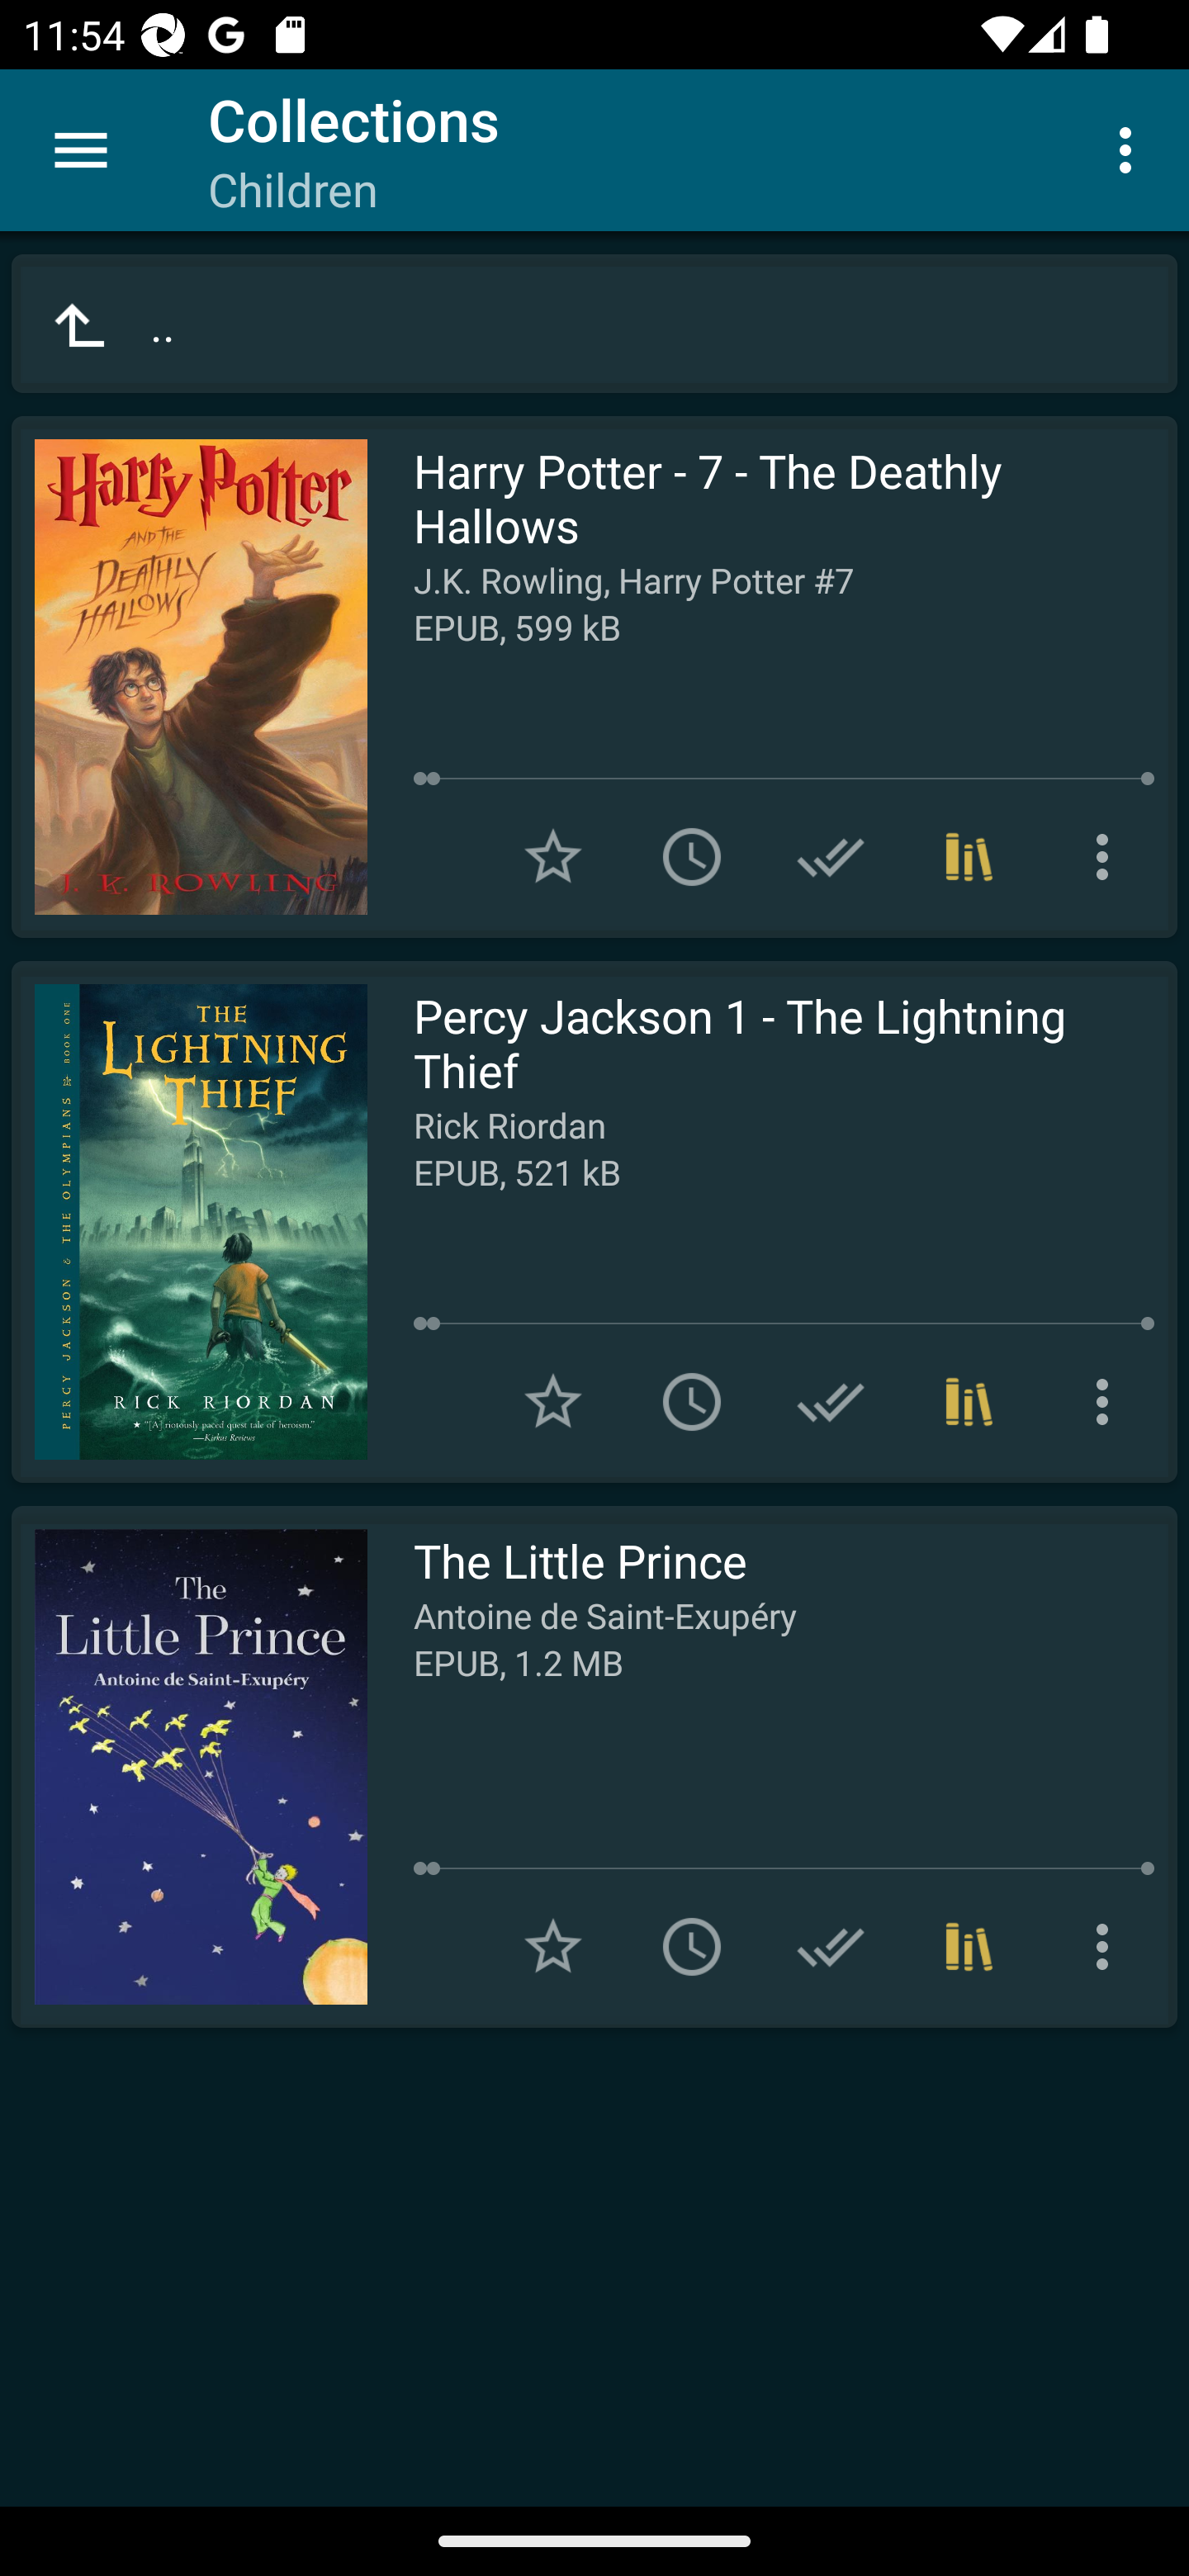 This screenshot has height=2576, width=1189. I want to click on More options, so click(1108, 857).